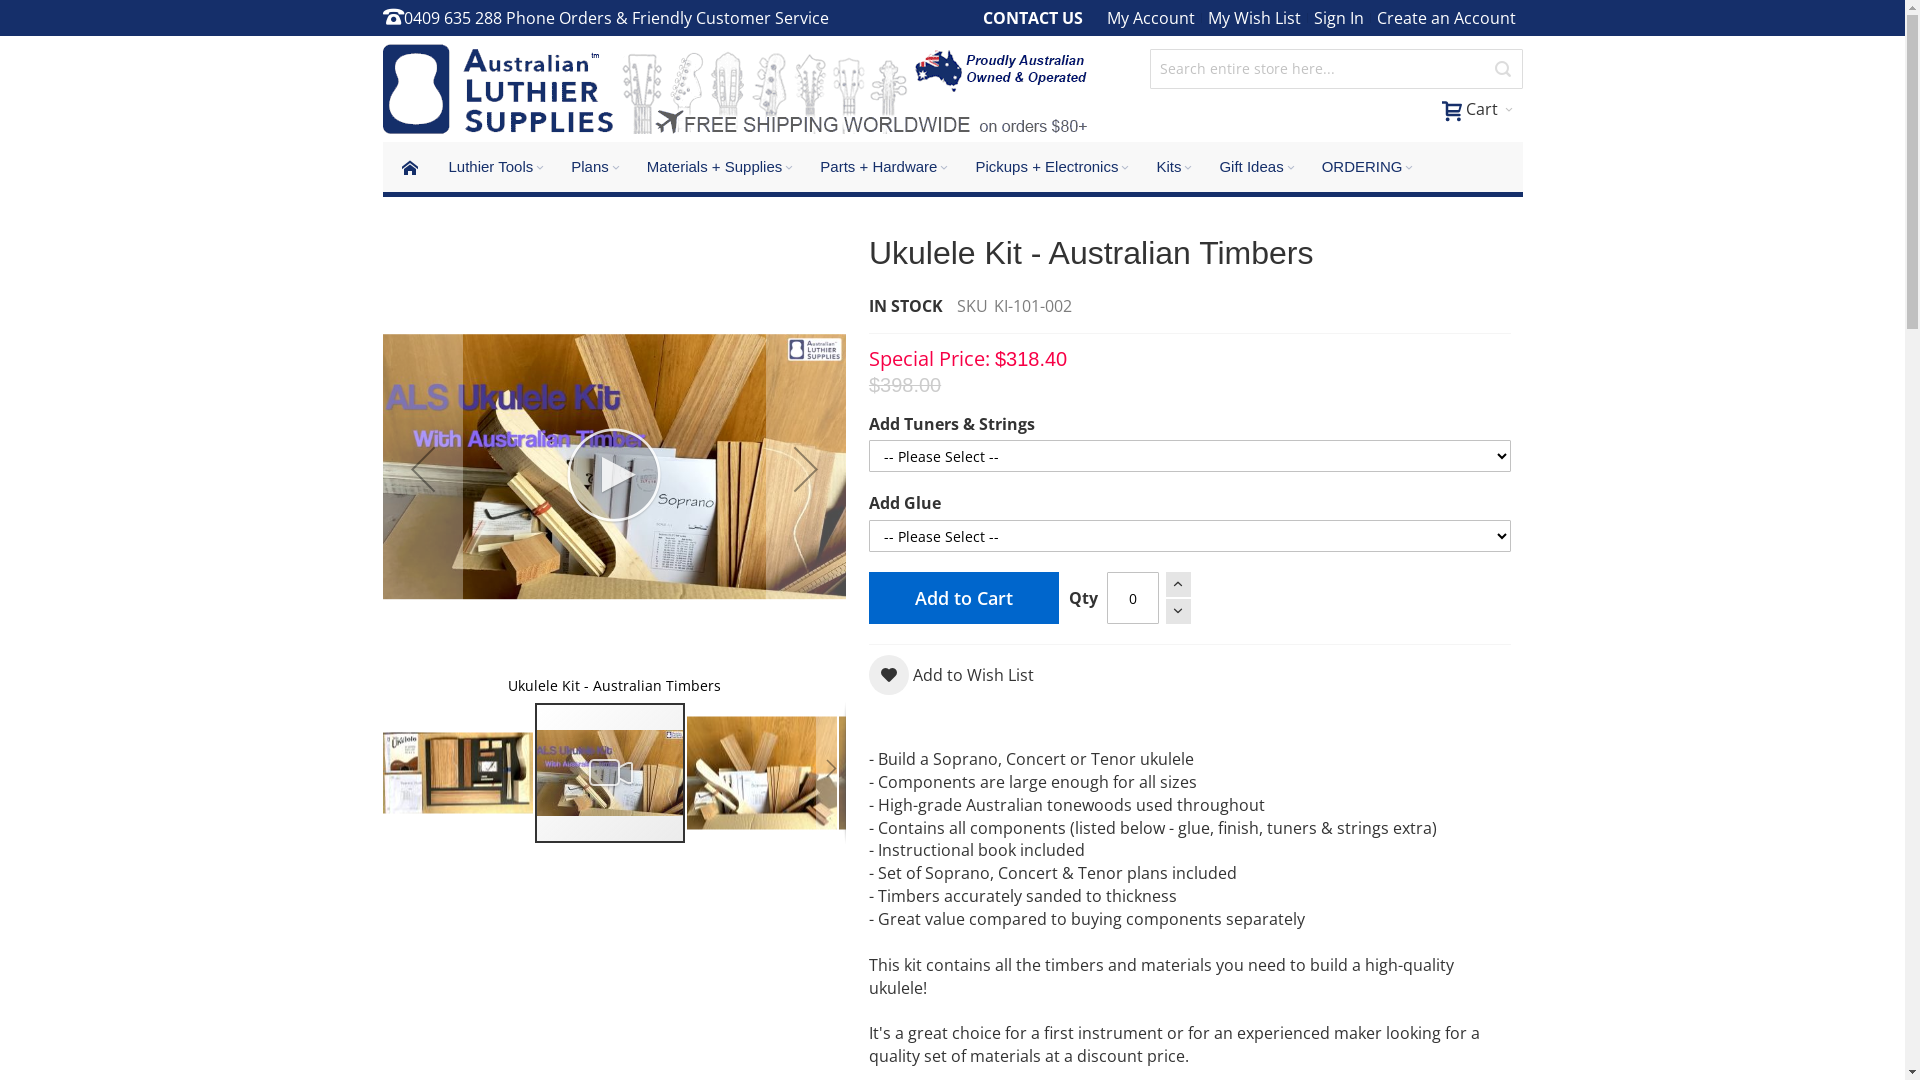 Image resolution: width=1920 pixels, height=1080 pixels. What do you see at coordinates (736, 89) in the screenshot?
I see `Australian Luthier Supplies` at bounding box center [736, 89].